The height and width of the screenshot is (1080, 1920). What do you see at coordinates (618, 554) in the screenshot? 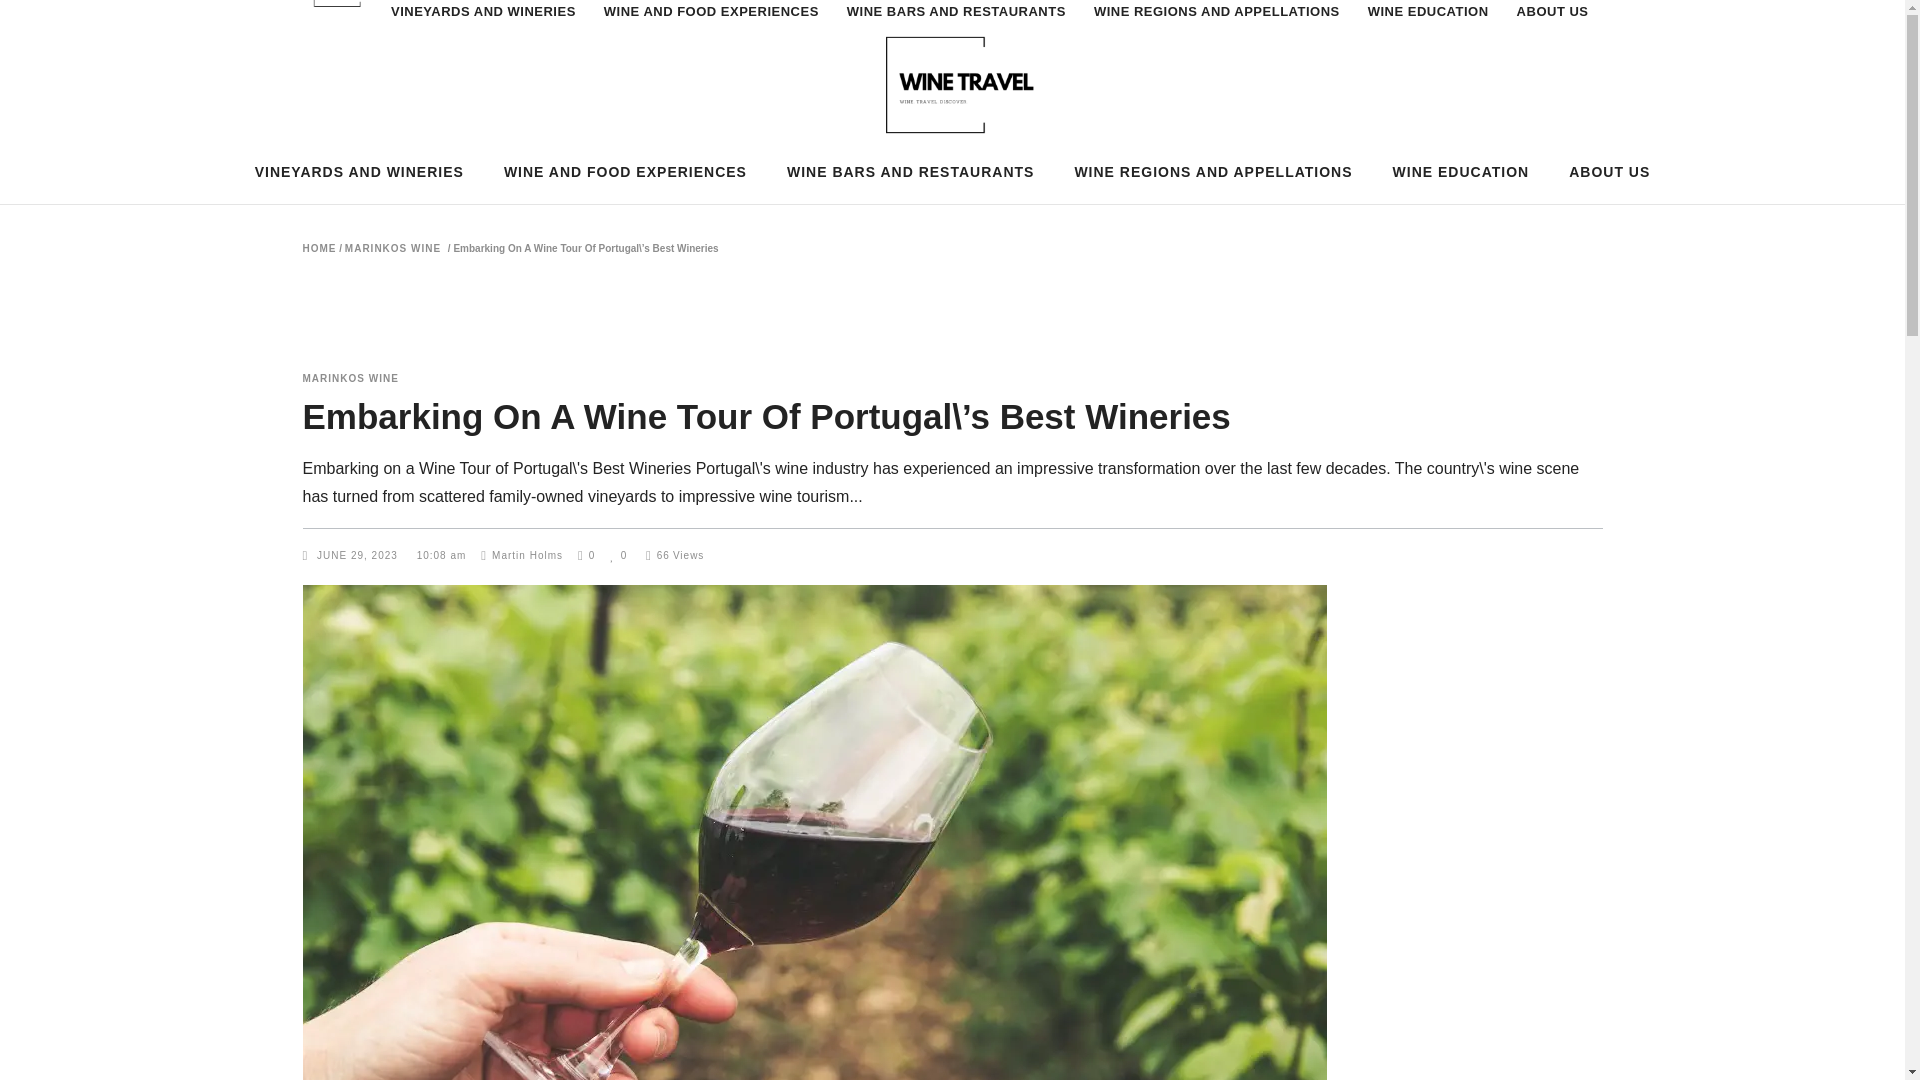
I see `0` at bounding box center [618, 554].